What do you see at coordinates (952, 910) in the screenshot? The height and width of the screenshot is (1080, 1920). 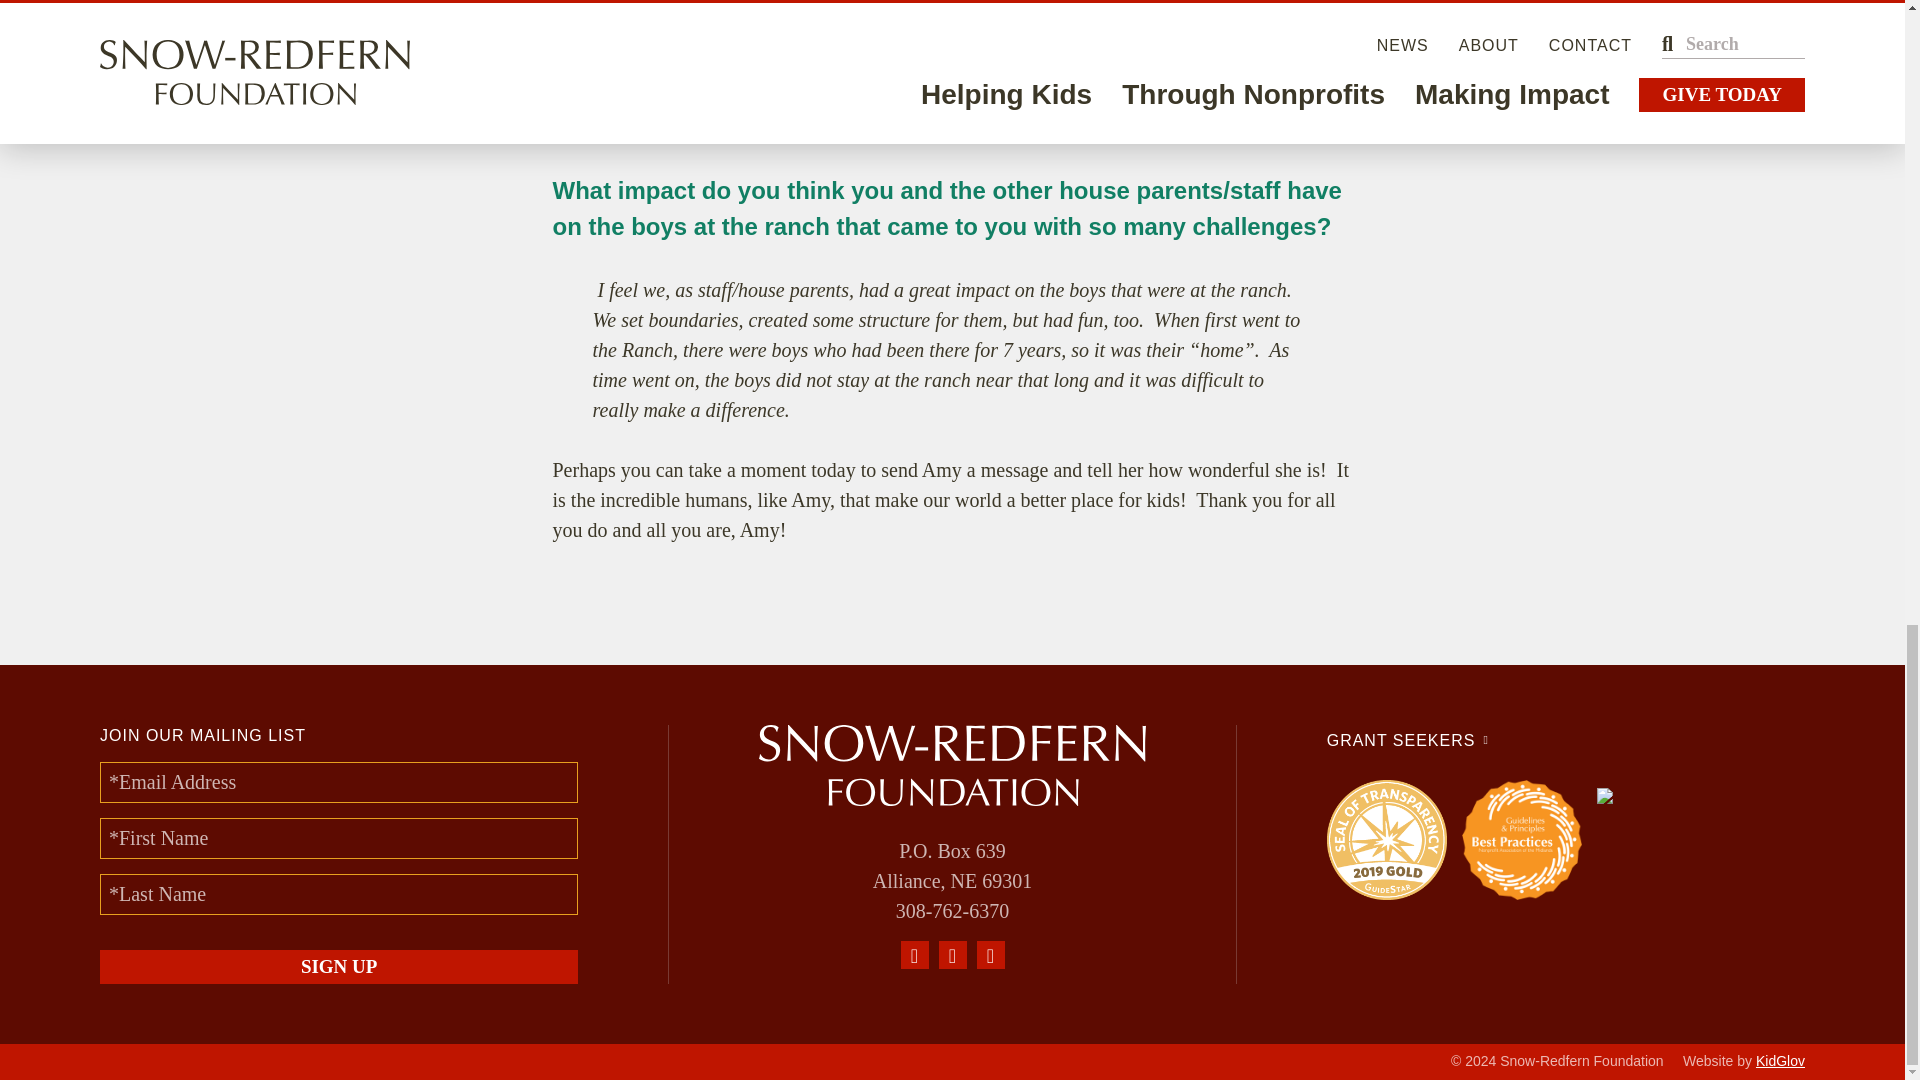 I see `308-762-6370` at bounding box center [952, 910].